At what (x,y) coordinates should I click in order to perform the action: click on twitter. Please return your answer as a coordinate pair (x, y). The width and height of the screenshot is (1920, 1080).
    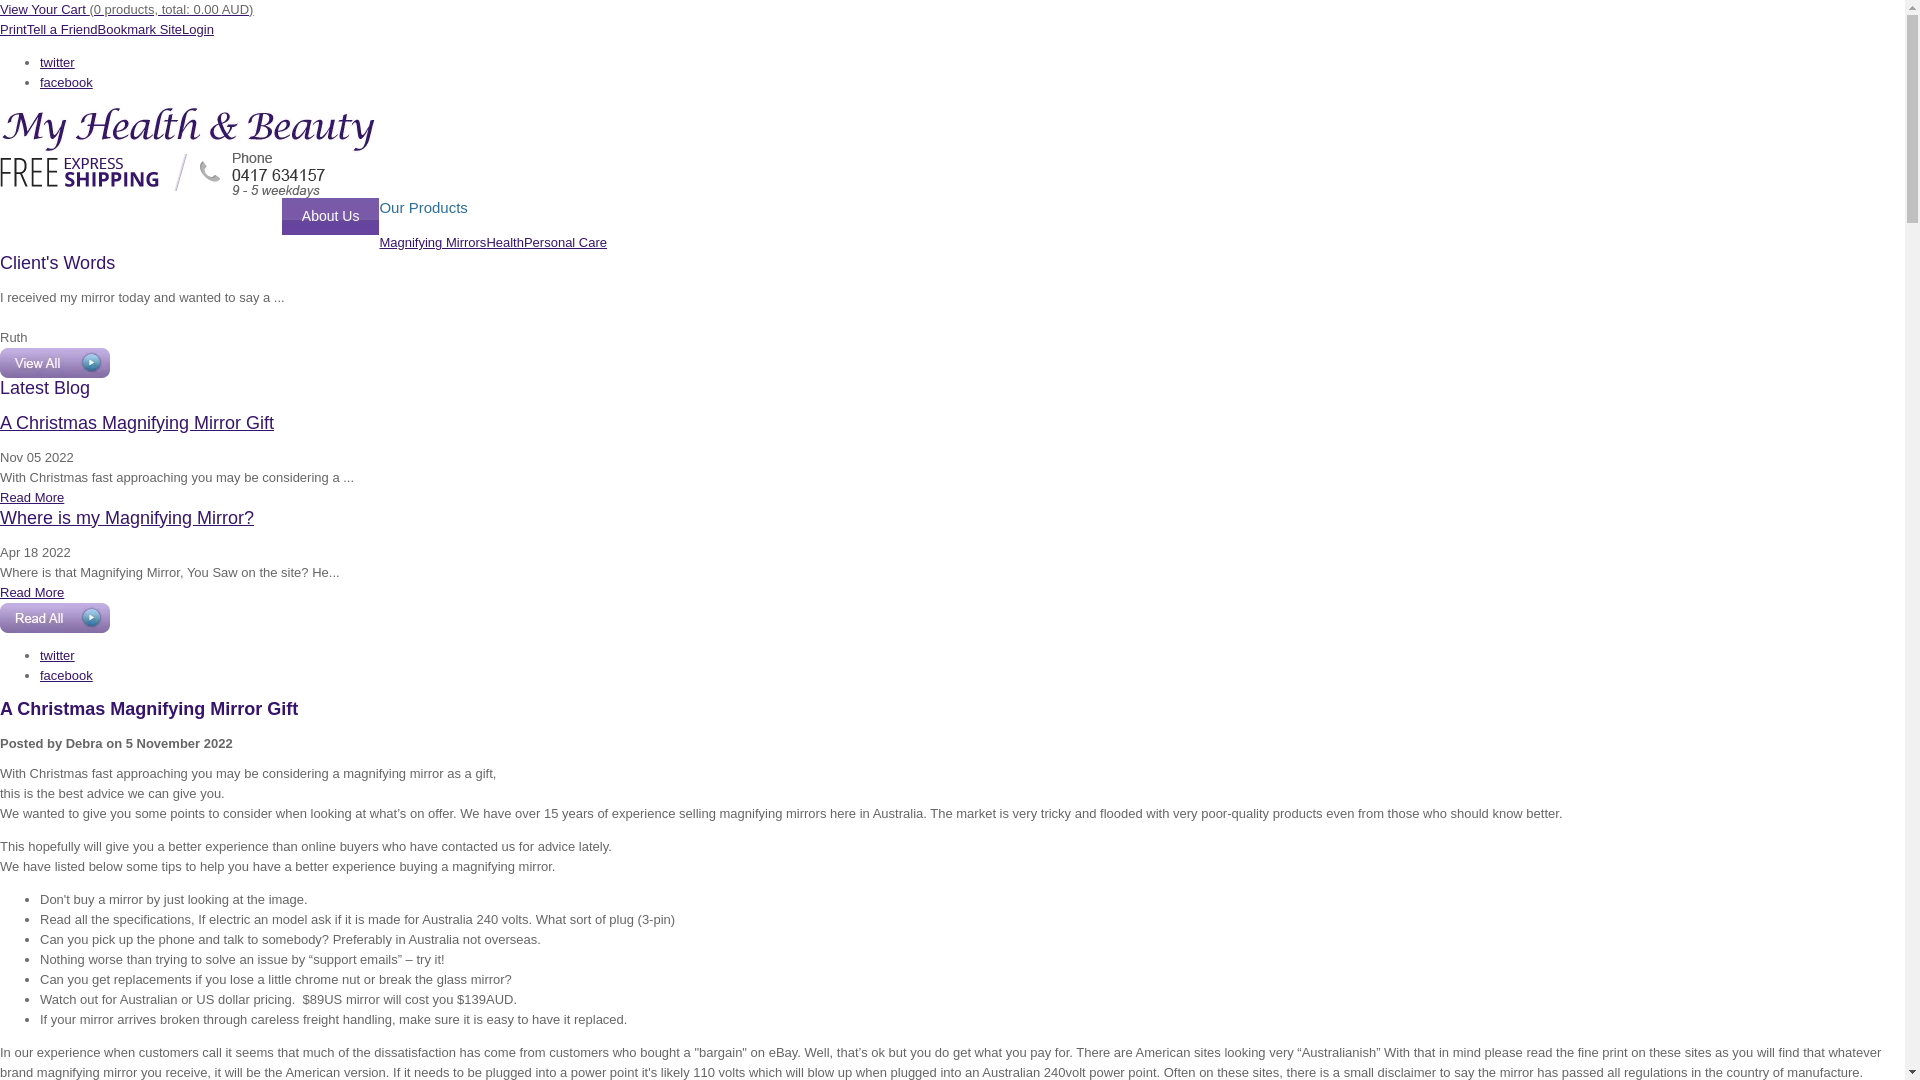
    Looking at the image, I should click on (58, 62).